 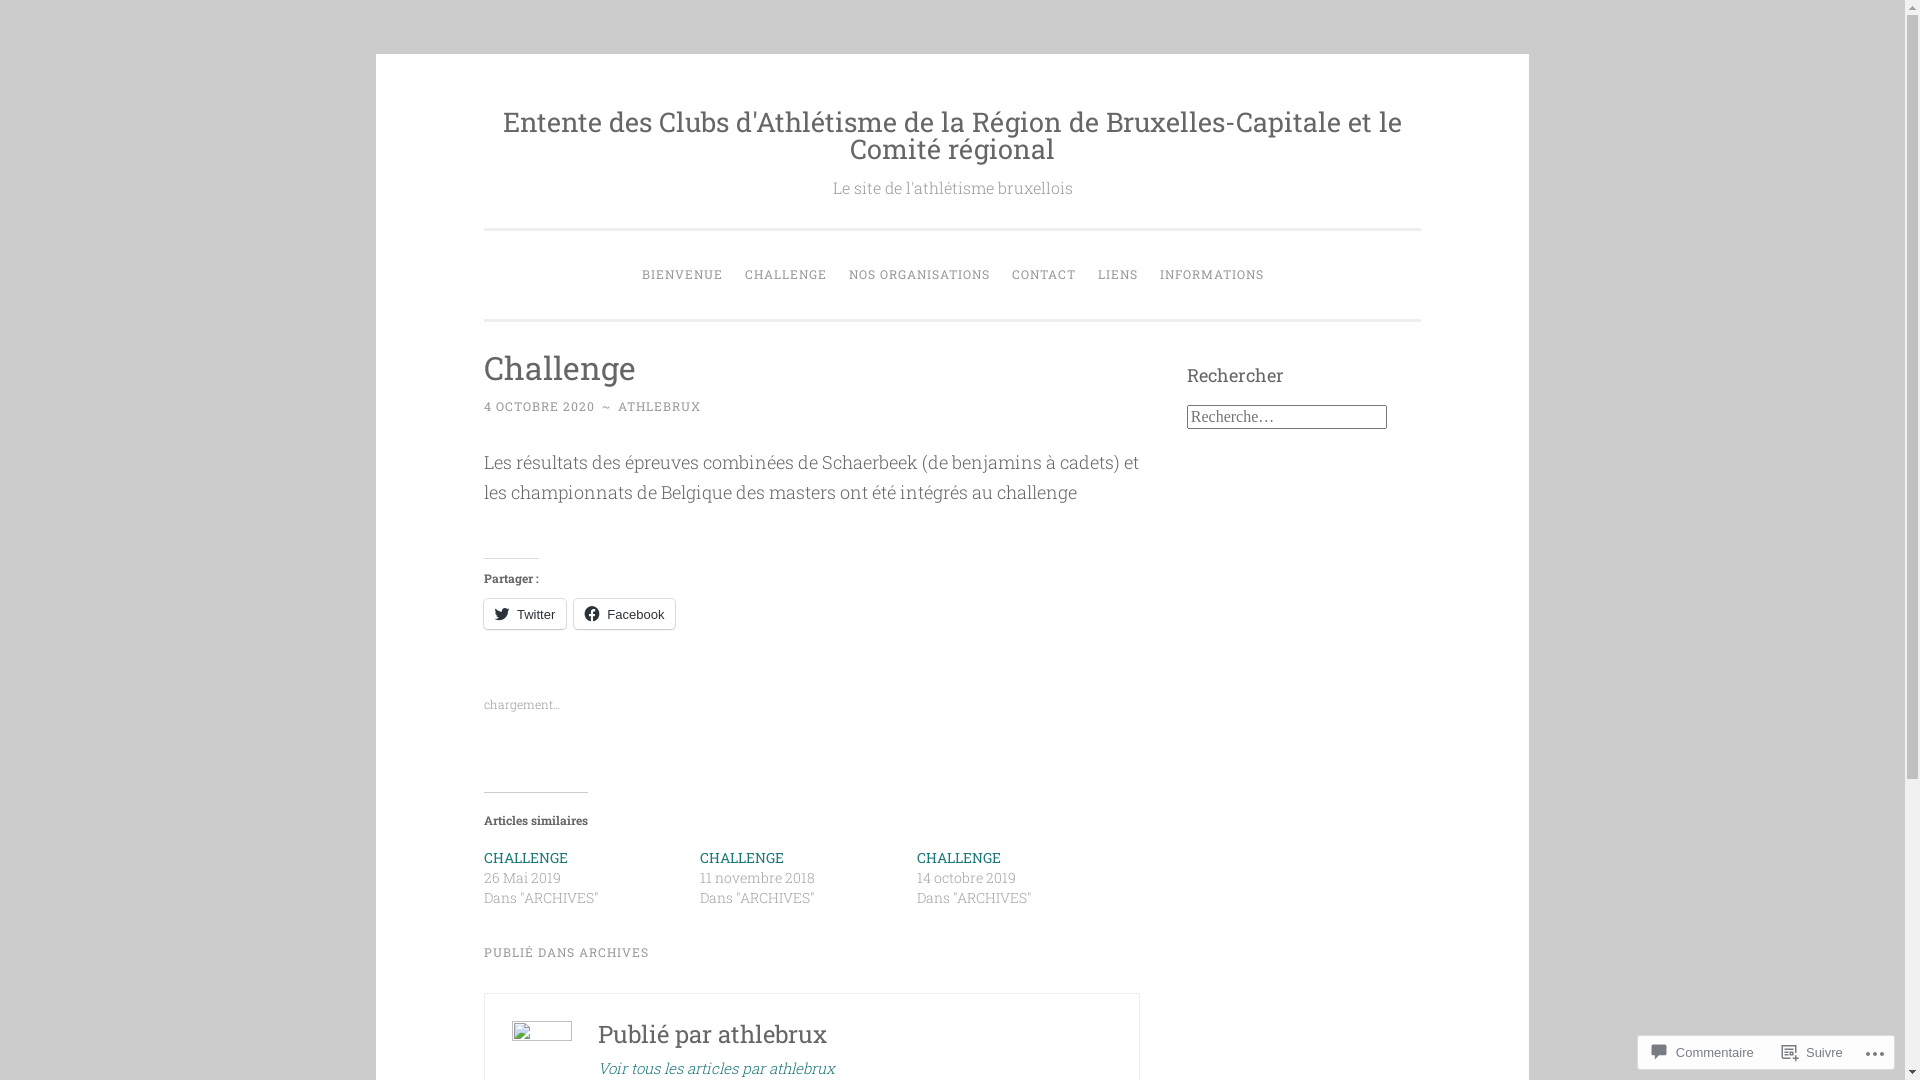 I want to click on ARCHIVES, so click(x=614, y=952).